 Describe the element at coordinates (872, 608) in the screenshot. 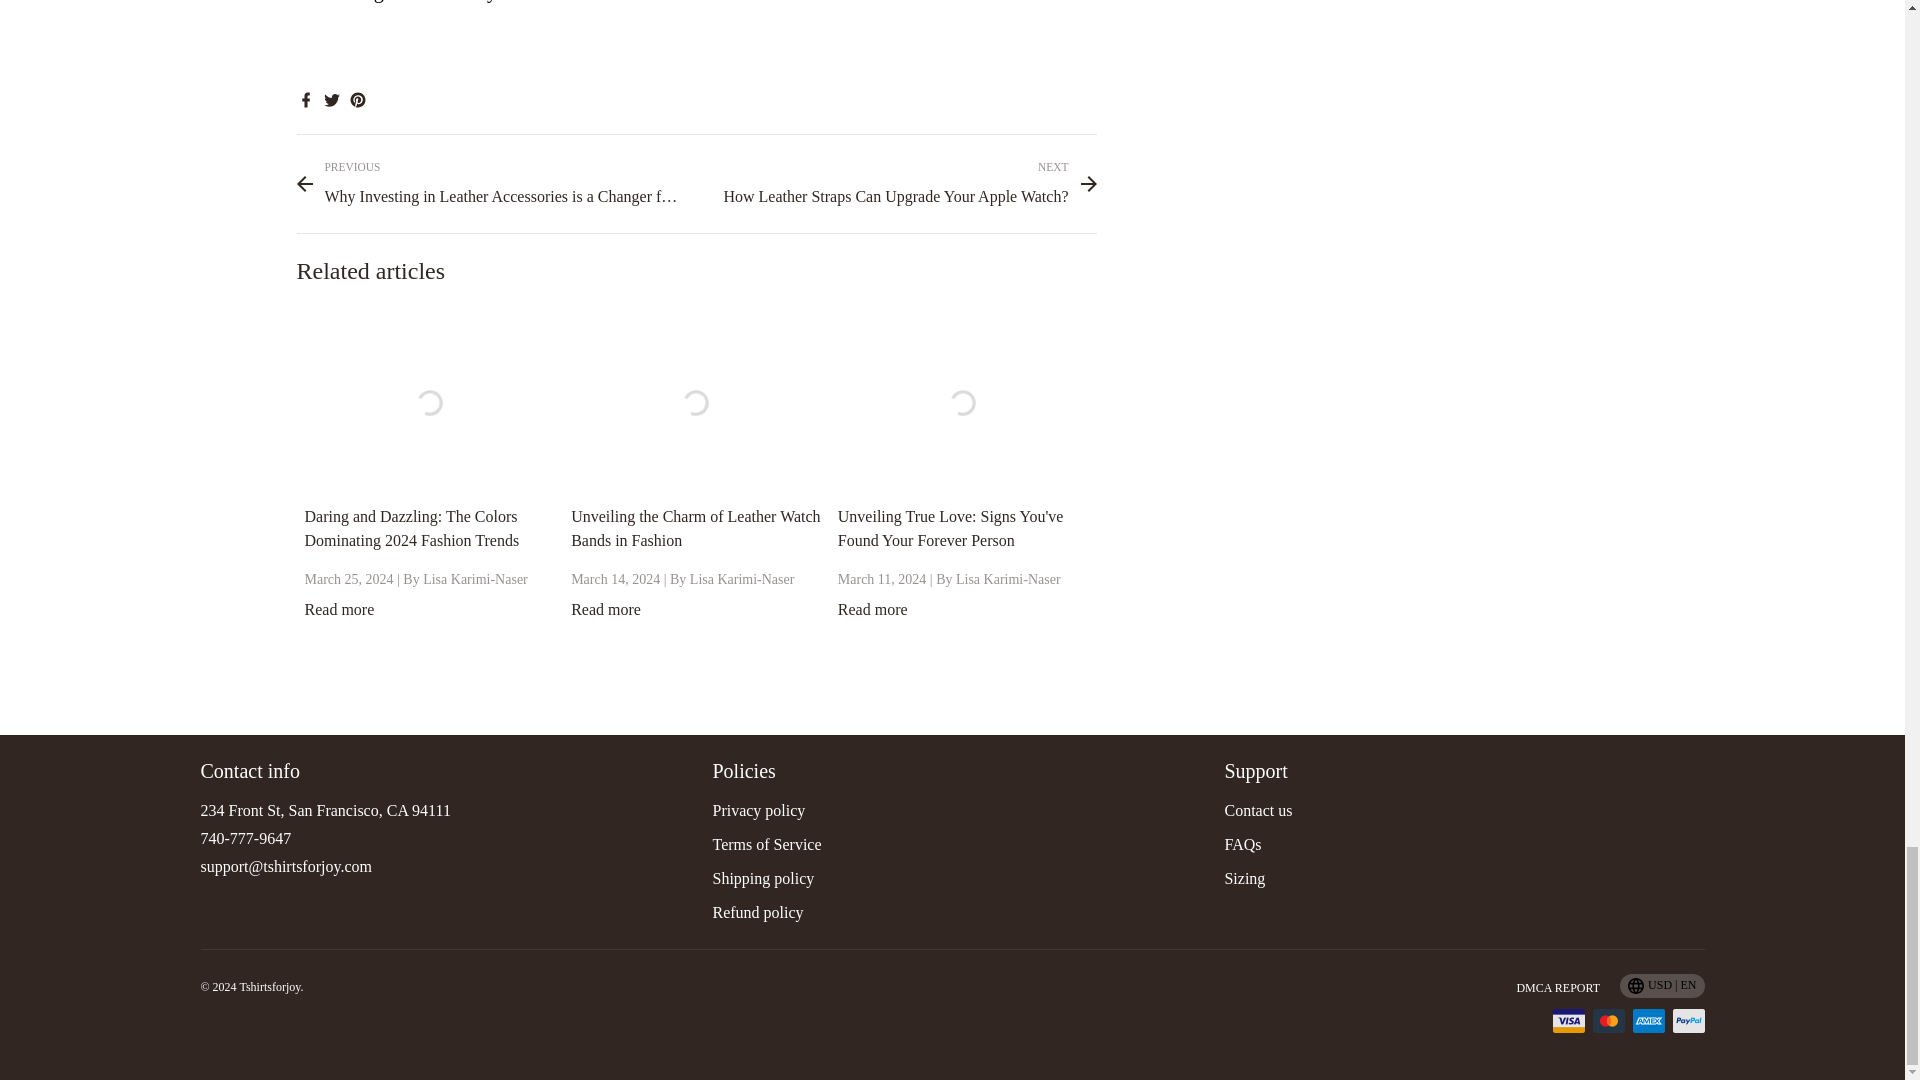

I see `Read more` at that location.